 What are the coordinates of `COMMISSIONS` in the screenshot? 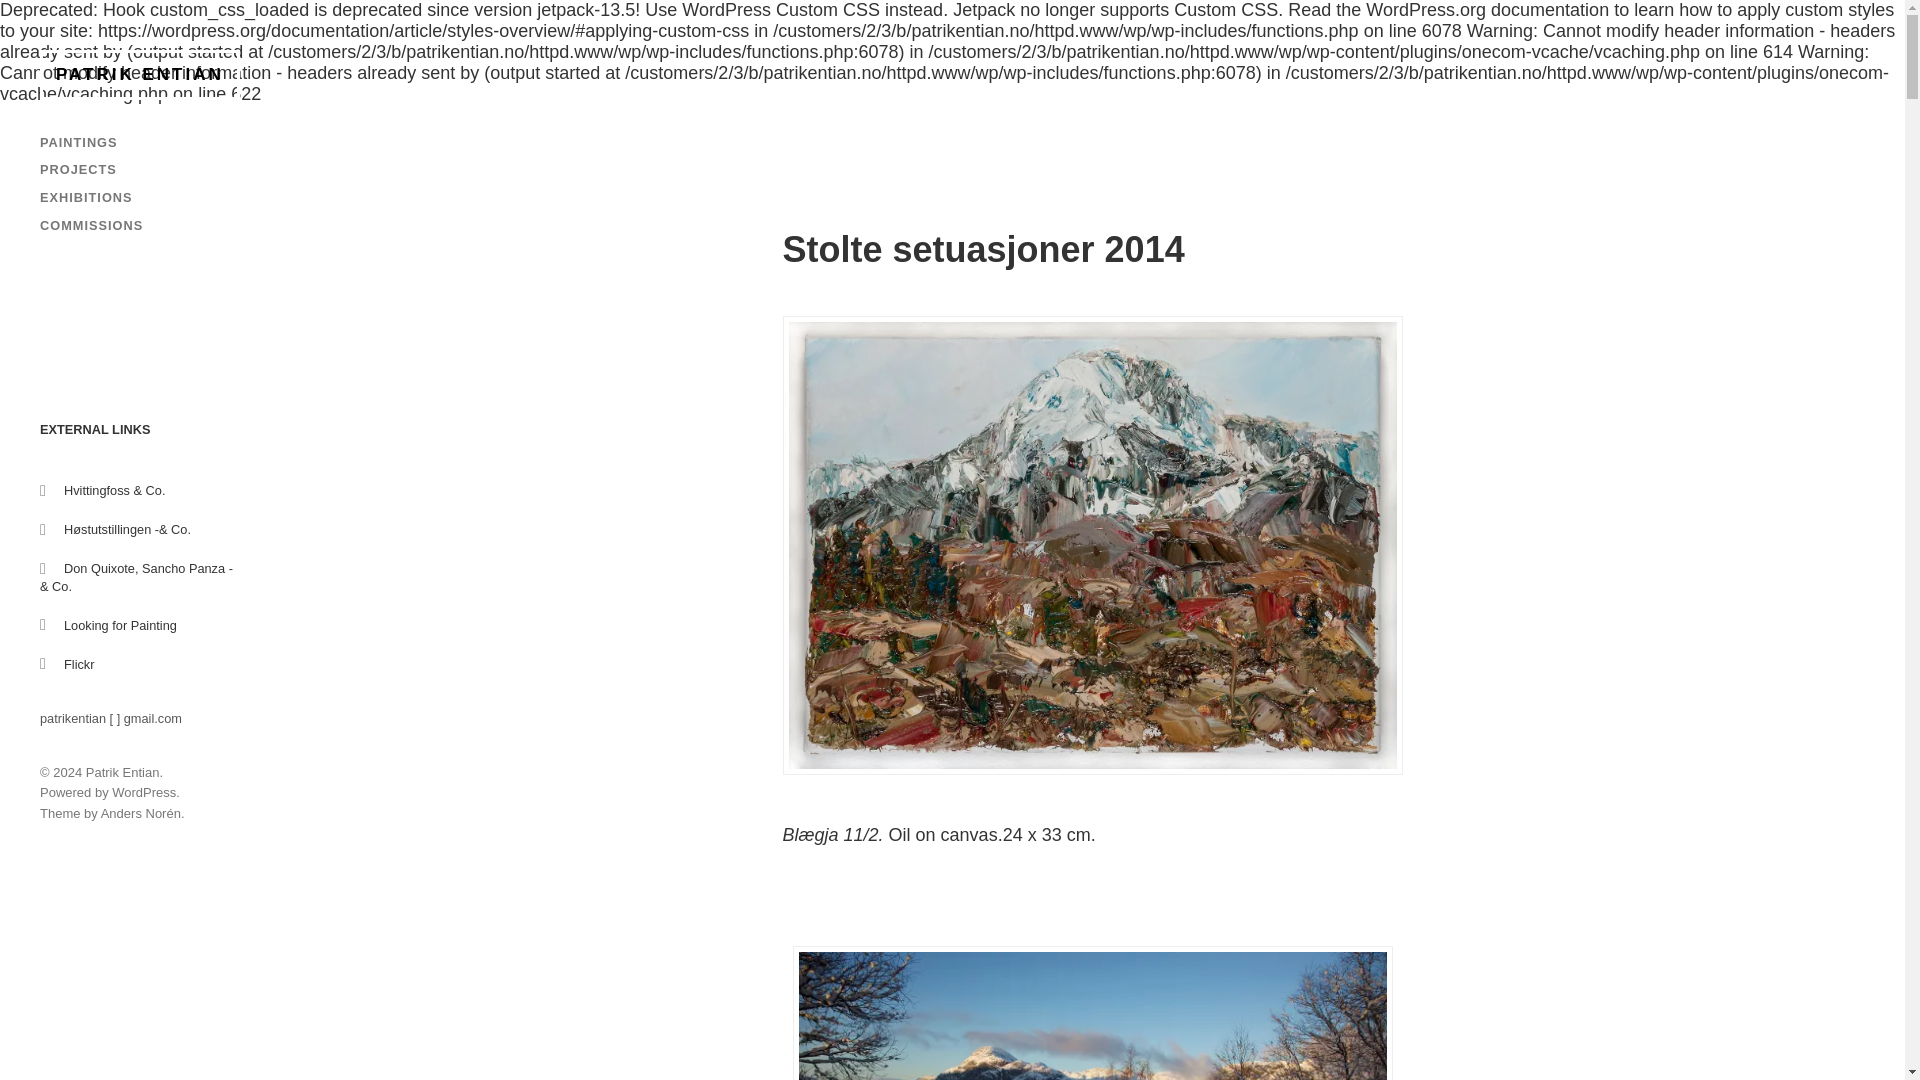 It's located at (91, 226).